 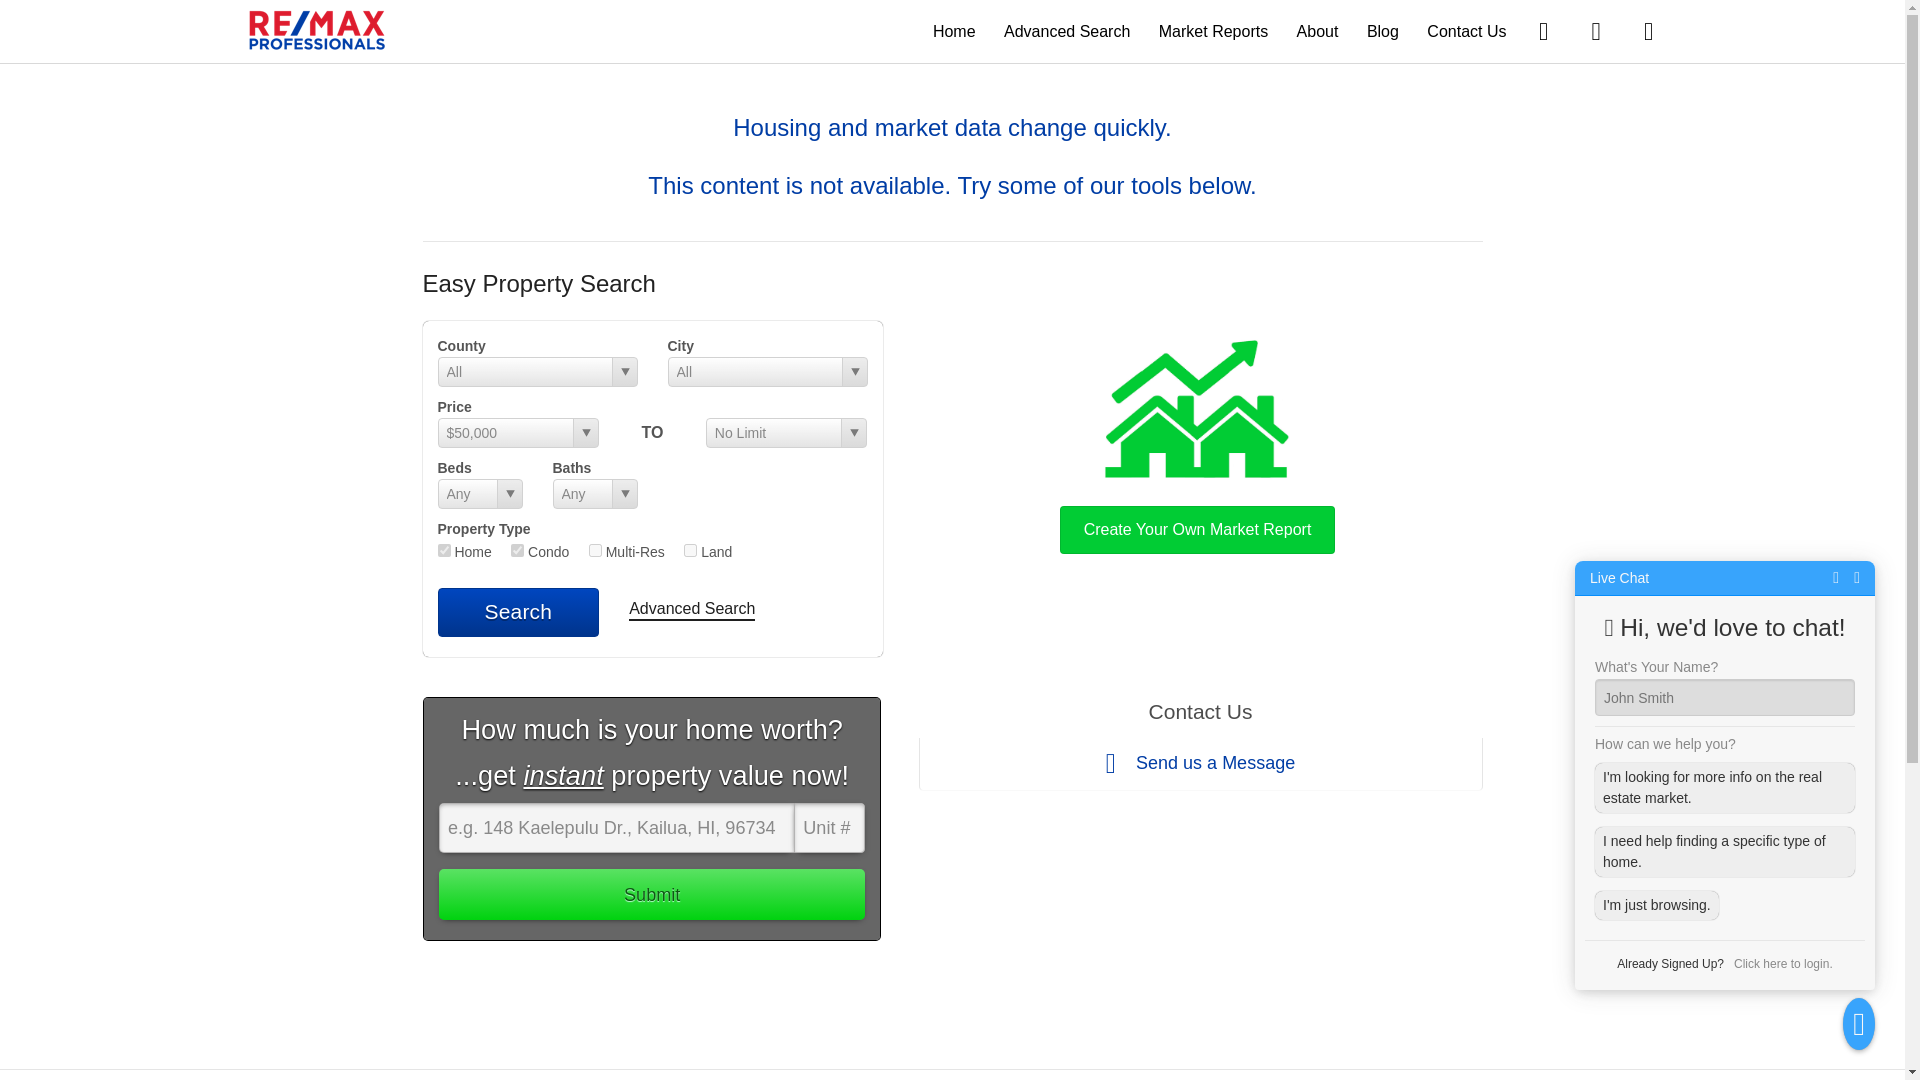 What do you see at coordinates (1200, 763) in the screenshot?
I see `Send us a Message` at bounding box center [1200, 763].